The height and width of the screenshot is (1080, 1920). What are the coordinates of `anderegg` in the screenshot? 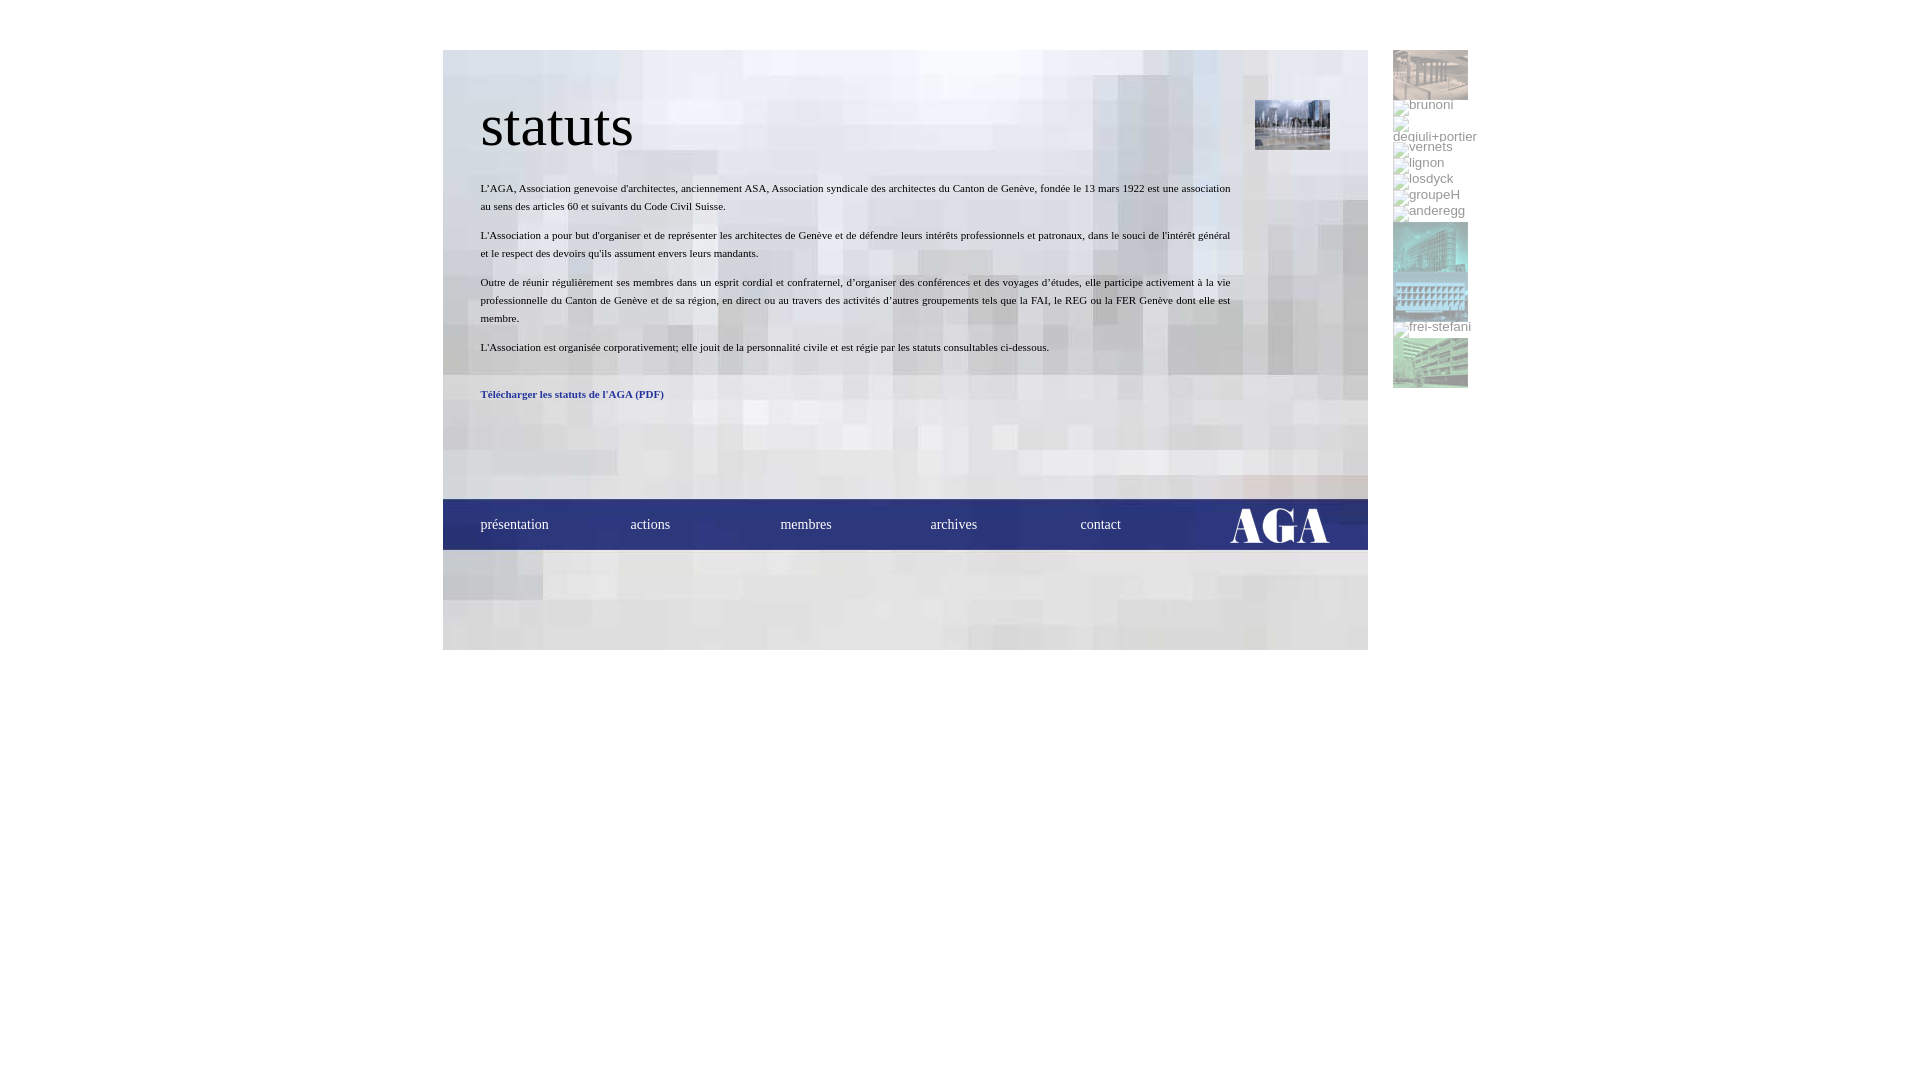 It's located at (1429, 214).